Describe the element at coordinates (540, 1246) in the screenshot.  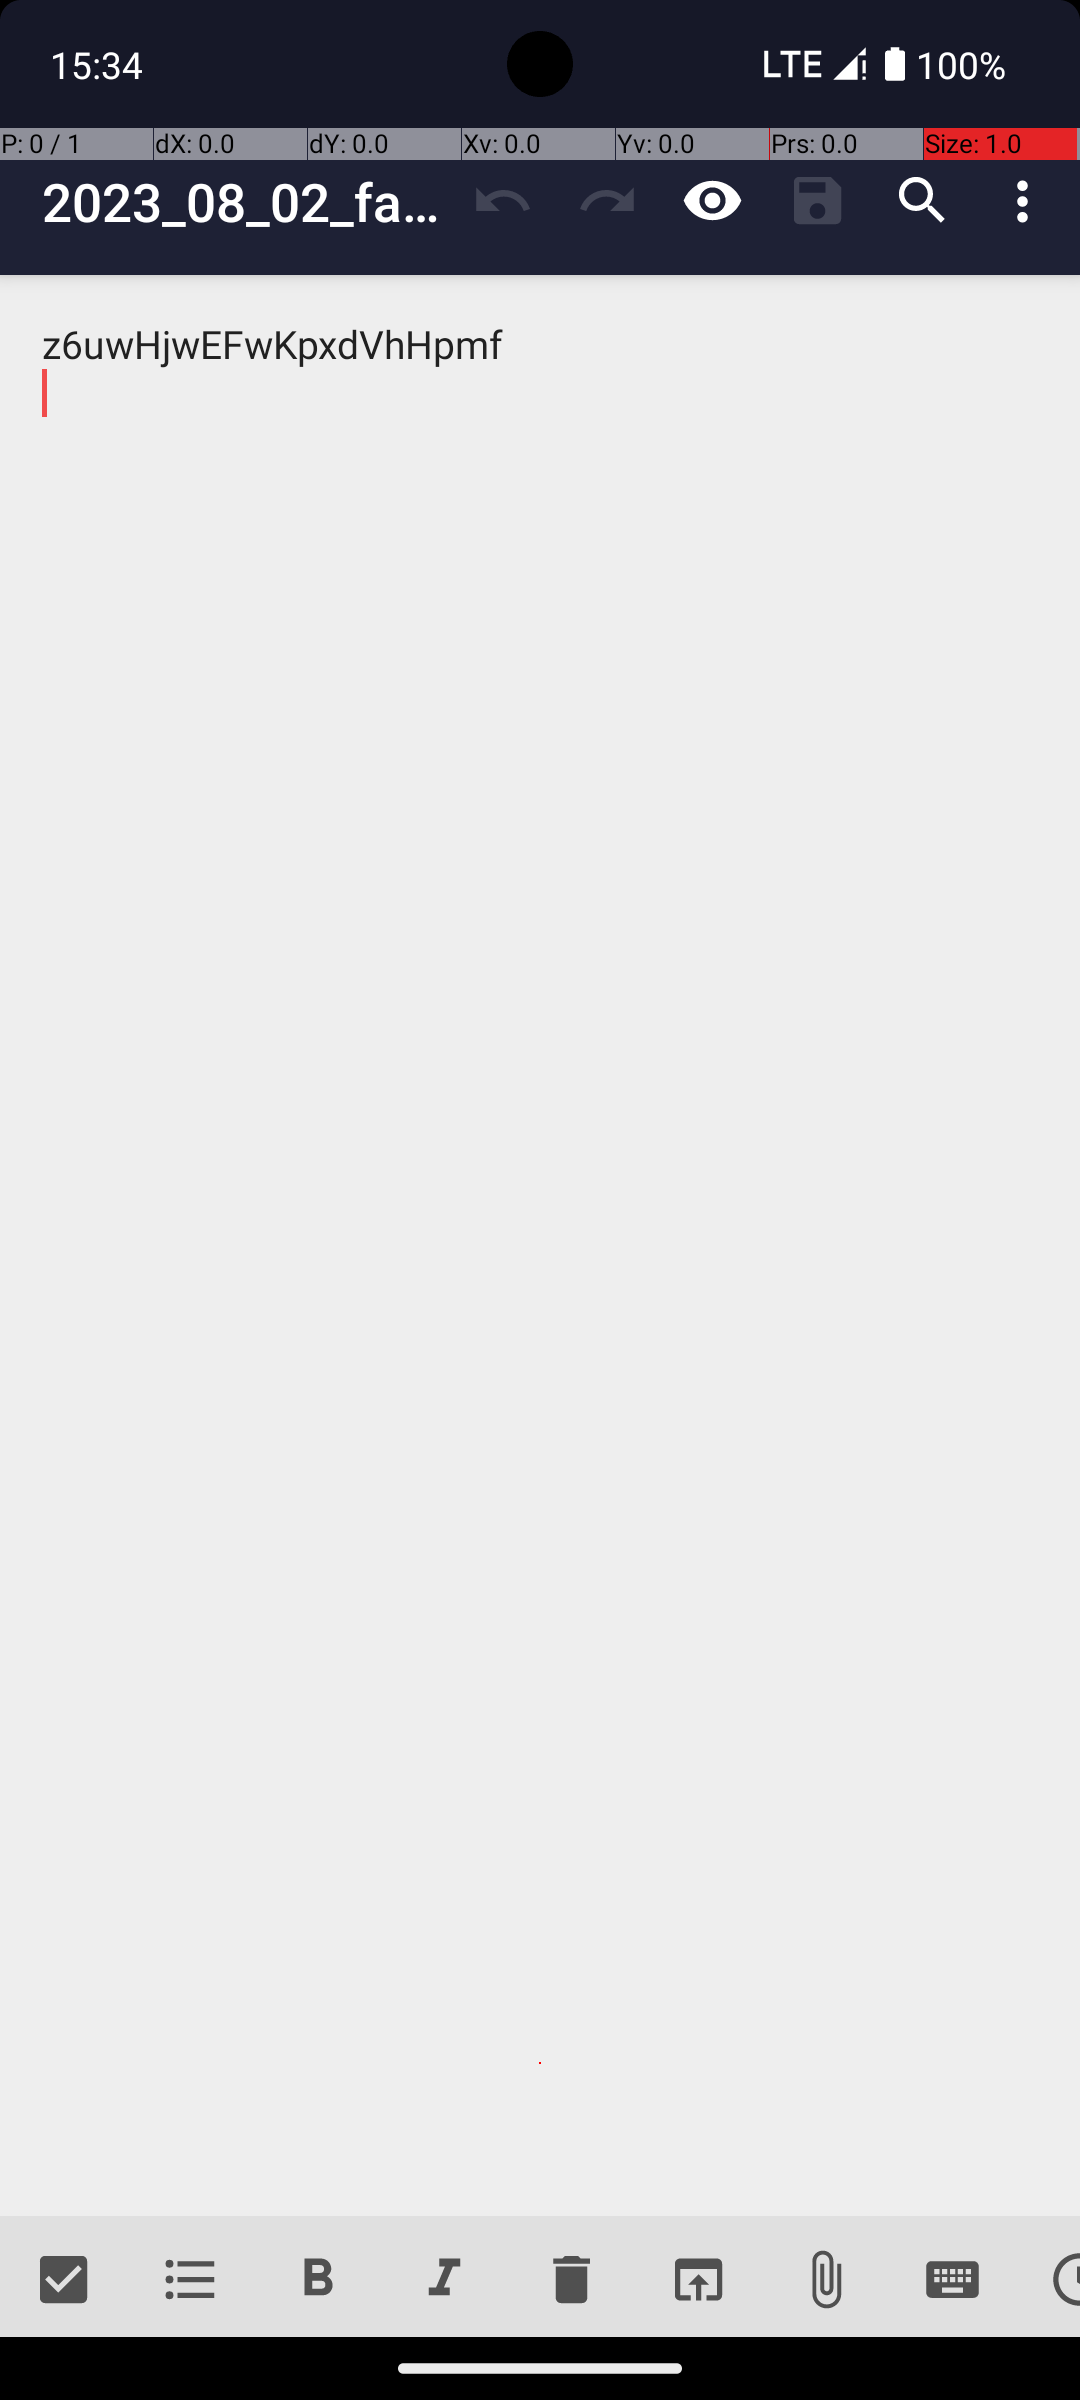
I see `z6uwHjwEFwKpxdVhHpmf
` at that location.